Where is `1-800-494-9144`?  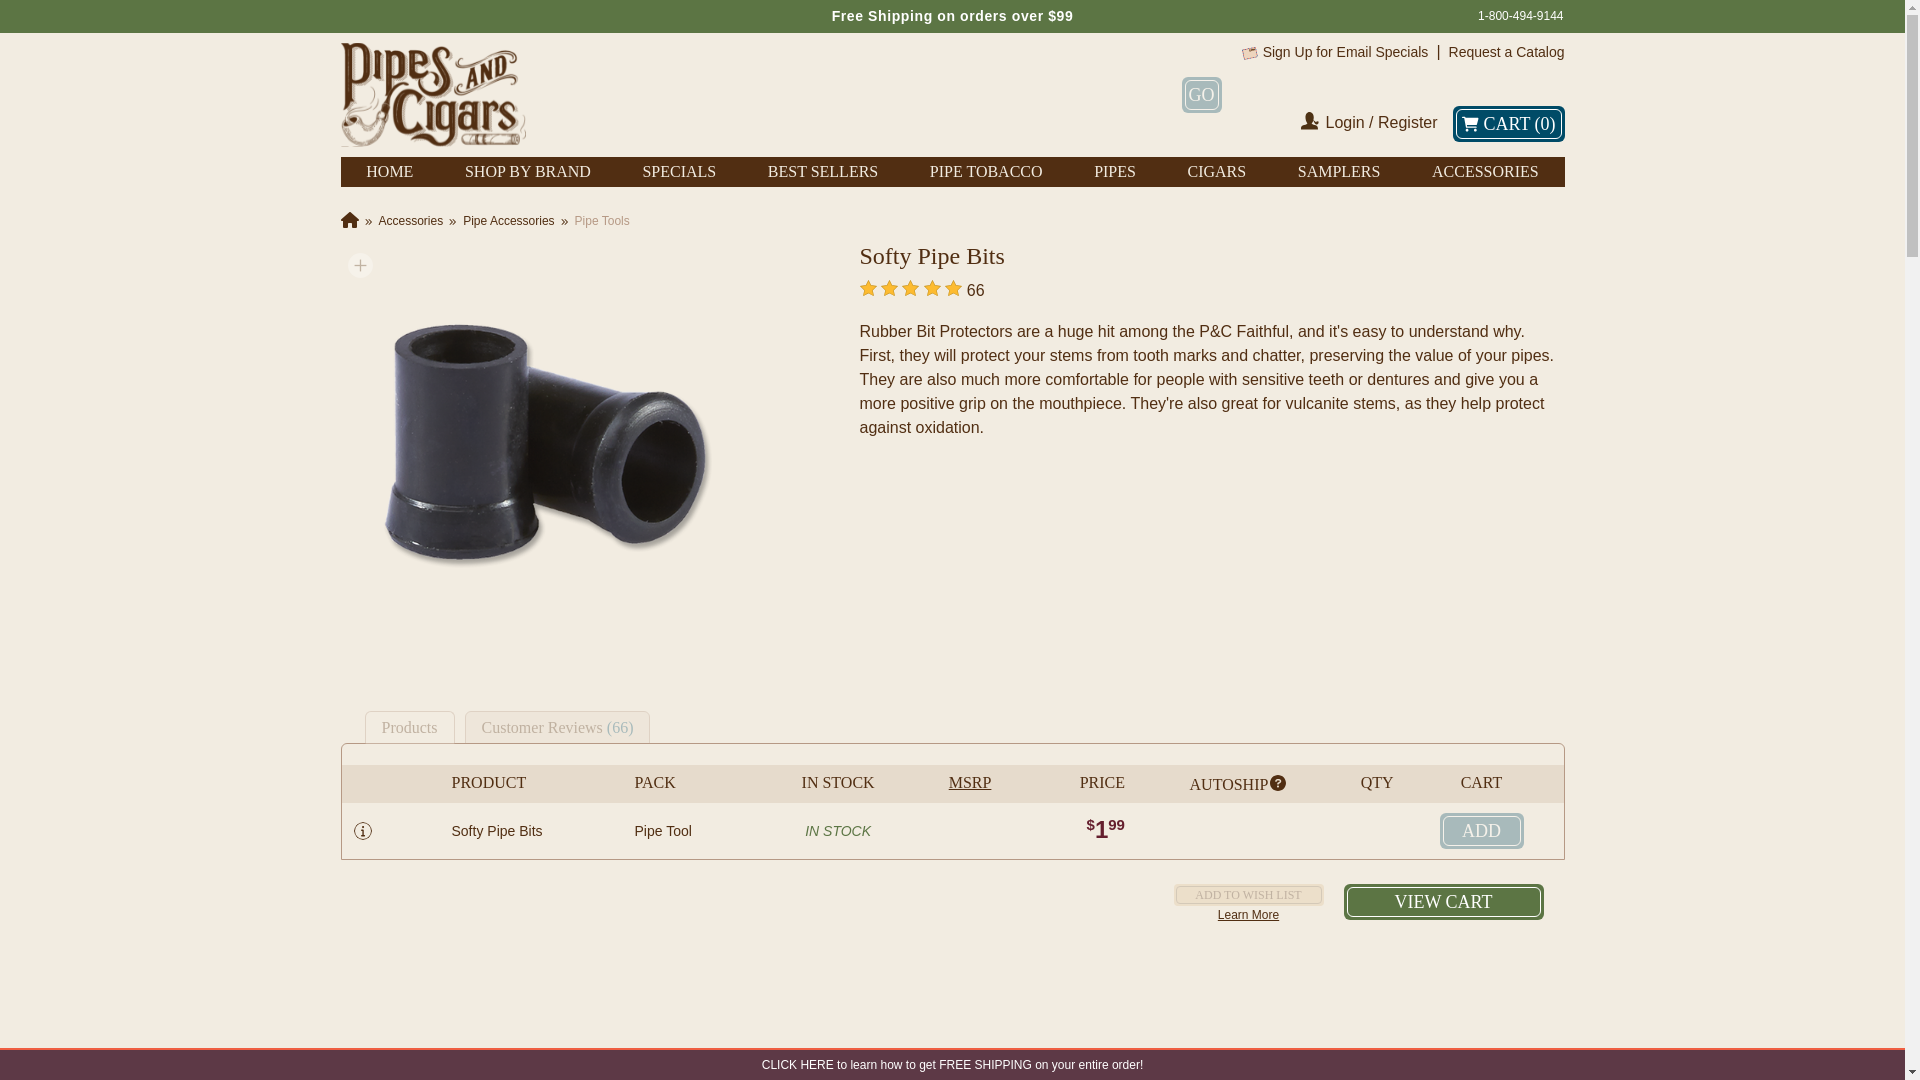
1-800-494-9144 is located at coordinates (1520, 16).